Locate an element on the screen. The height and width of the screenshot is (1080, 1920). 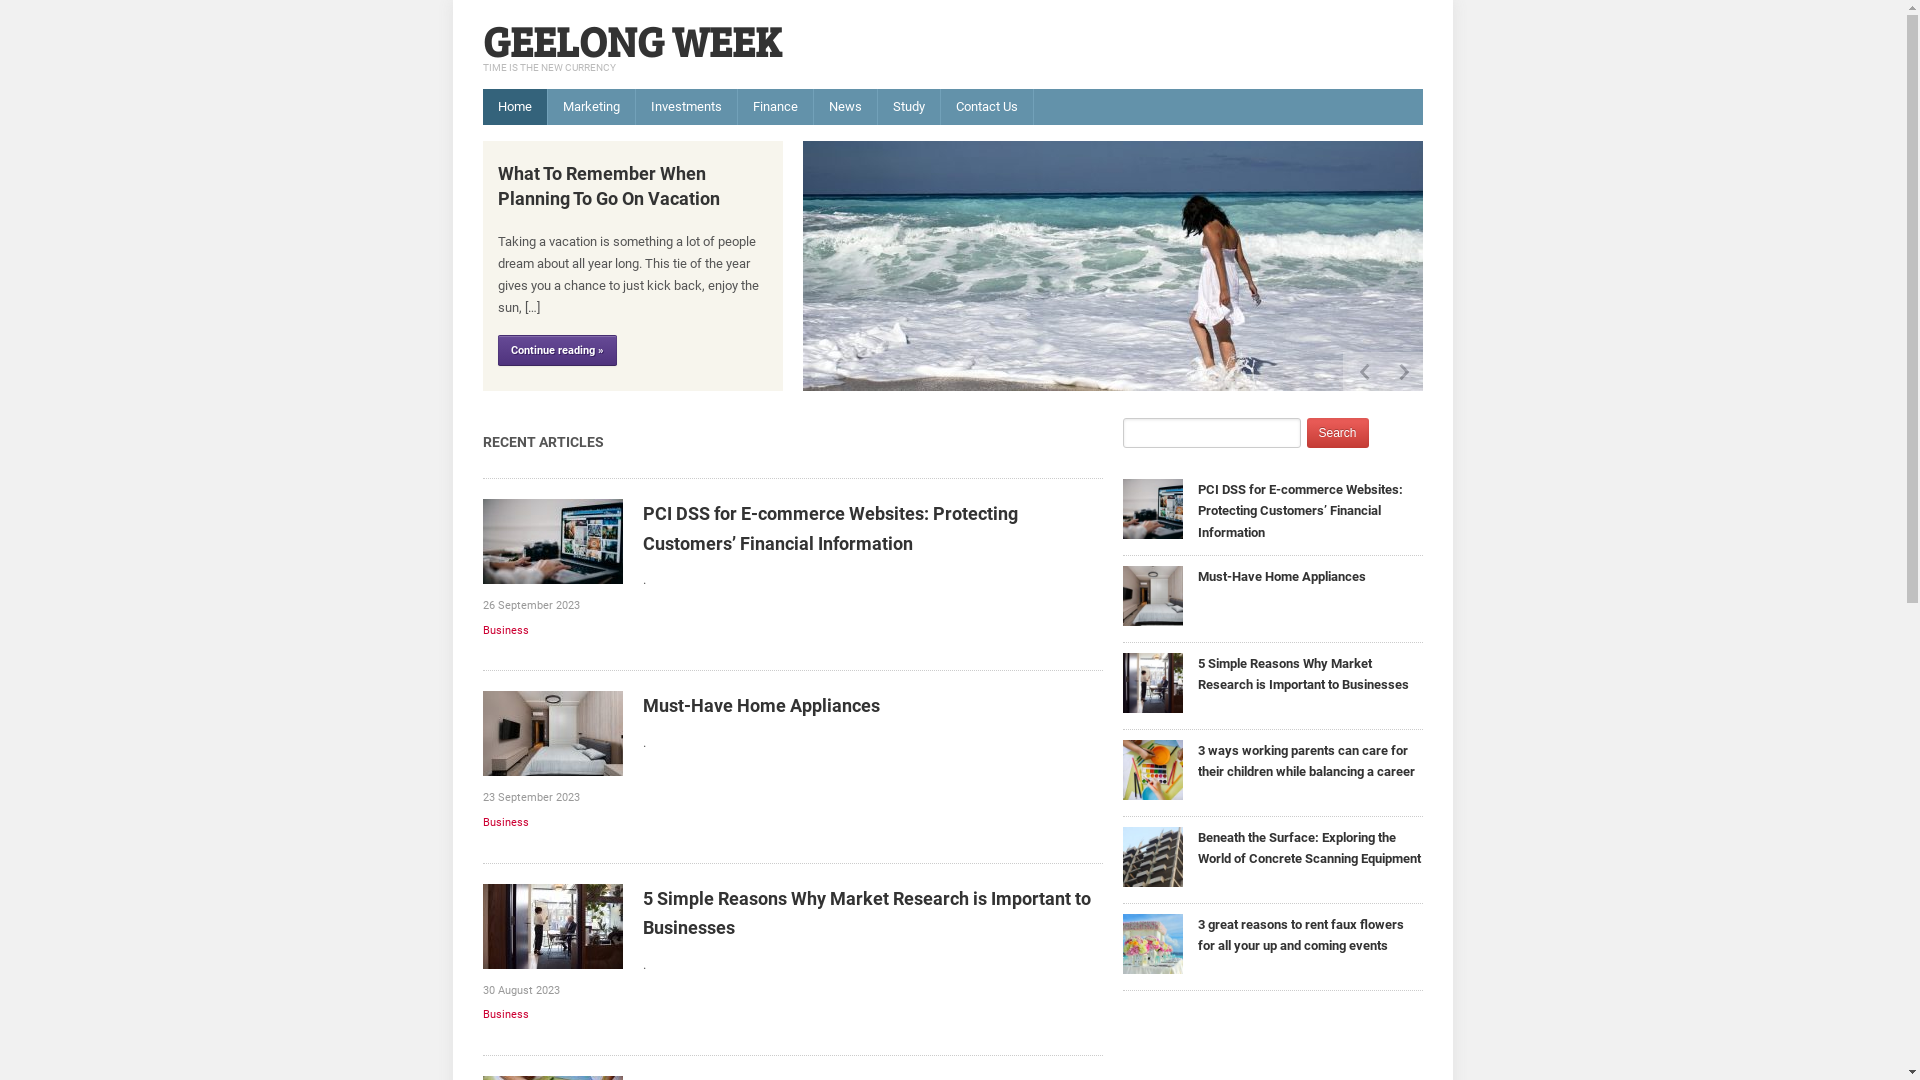
Previous is located at coordinates (1362, 372).